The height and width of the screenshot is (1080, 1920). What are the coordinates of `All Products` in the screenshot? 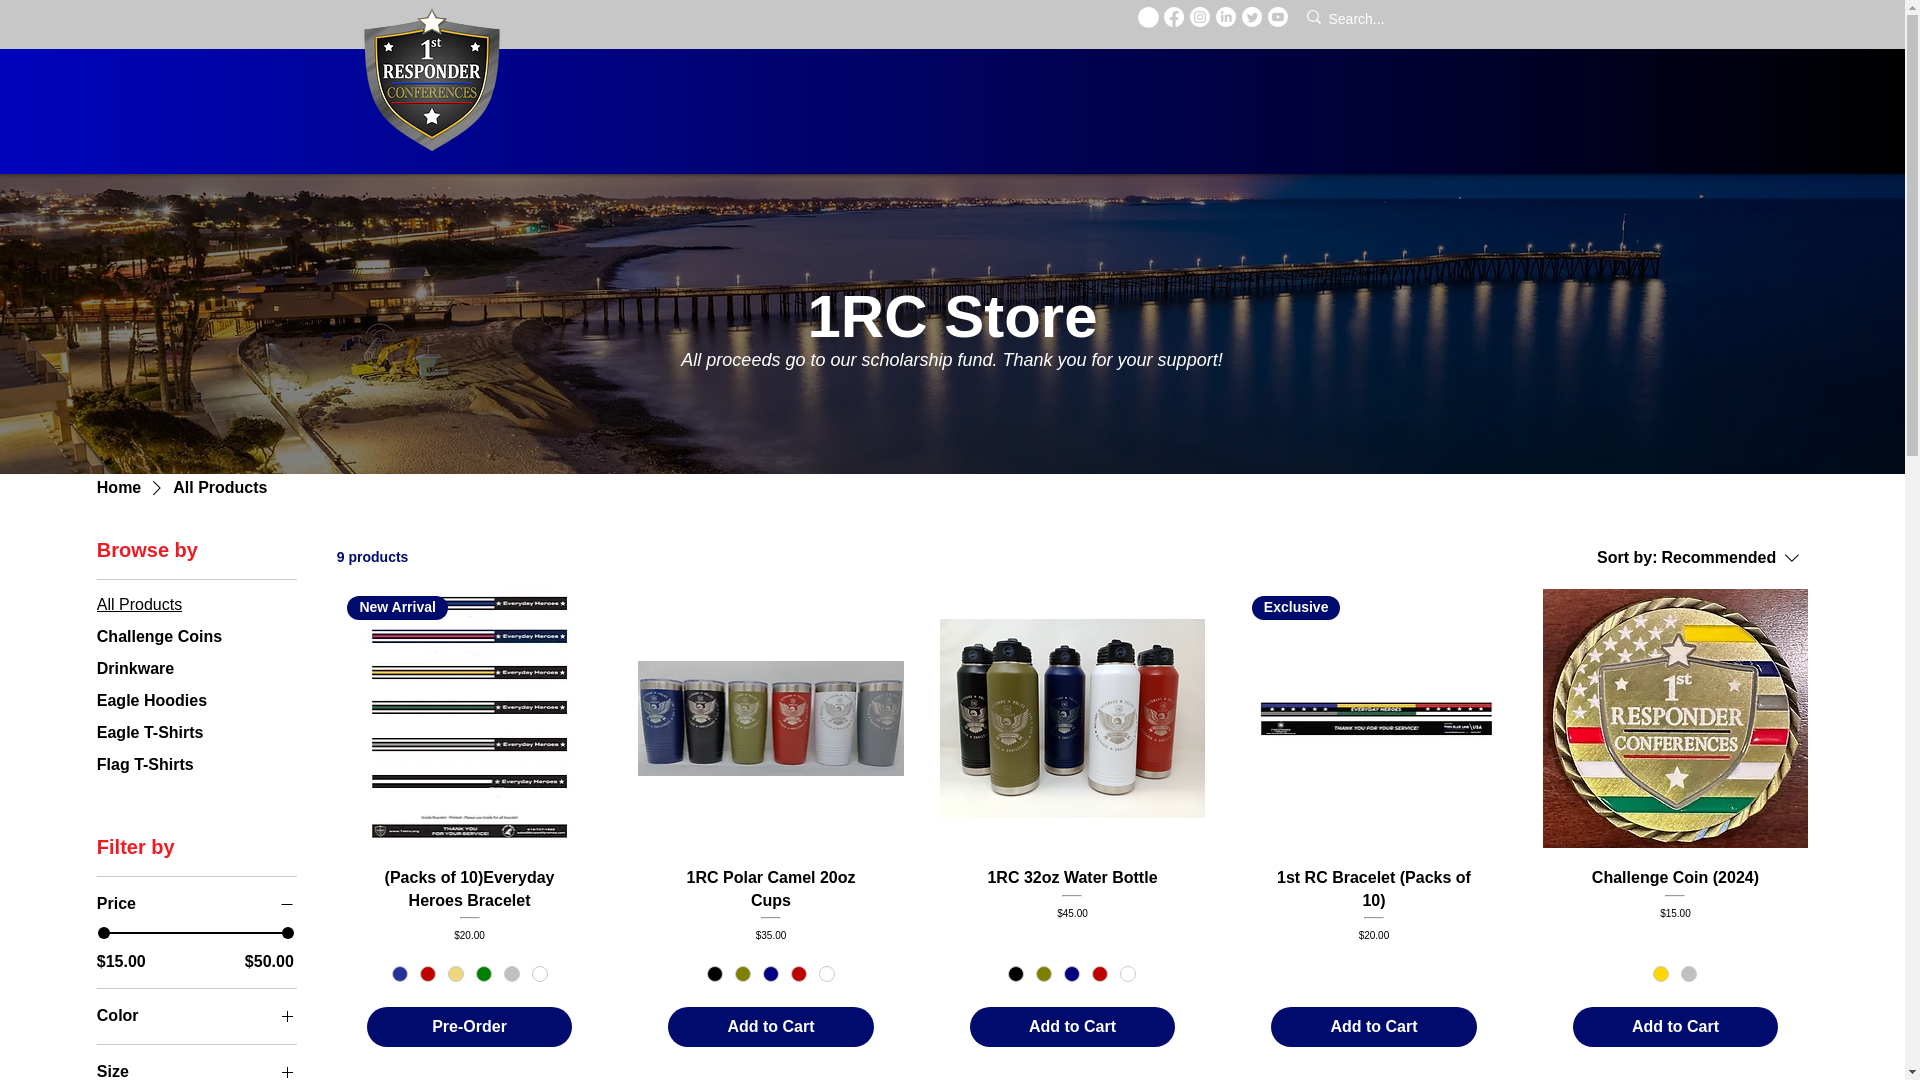 It's located at (140, 604).